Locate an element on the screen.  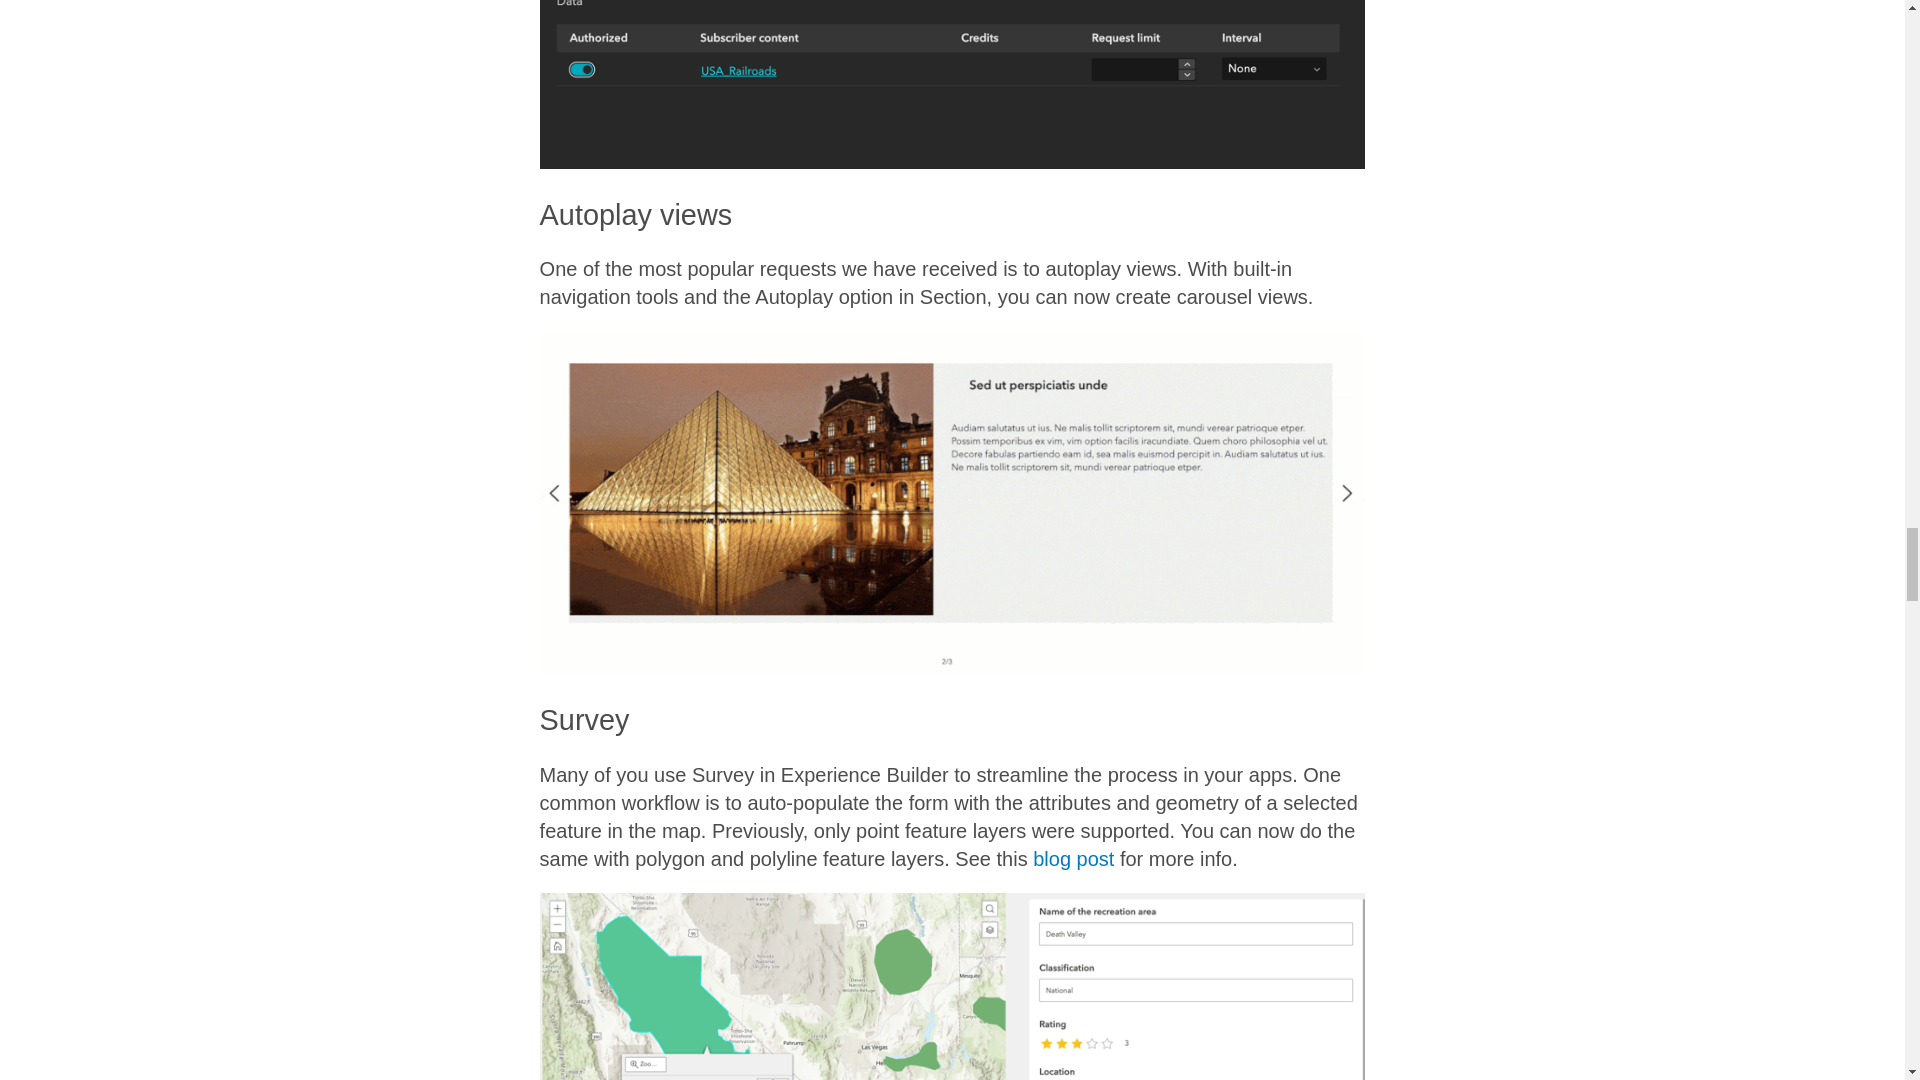
Subscriber content window is located at coordinates (952, 84).